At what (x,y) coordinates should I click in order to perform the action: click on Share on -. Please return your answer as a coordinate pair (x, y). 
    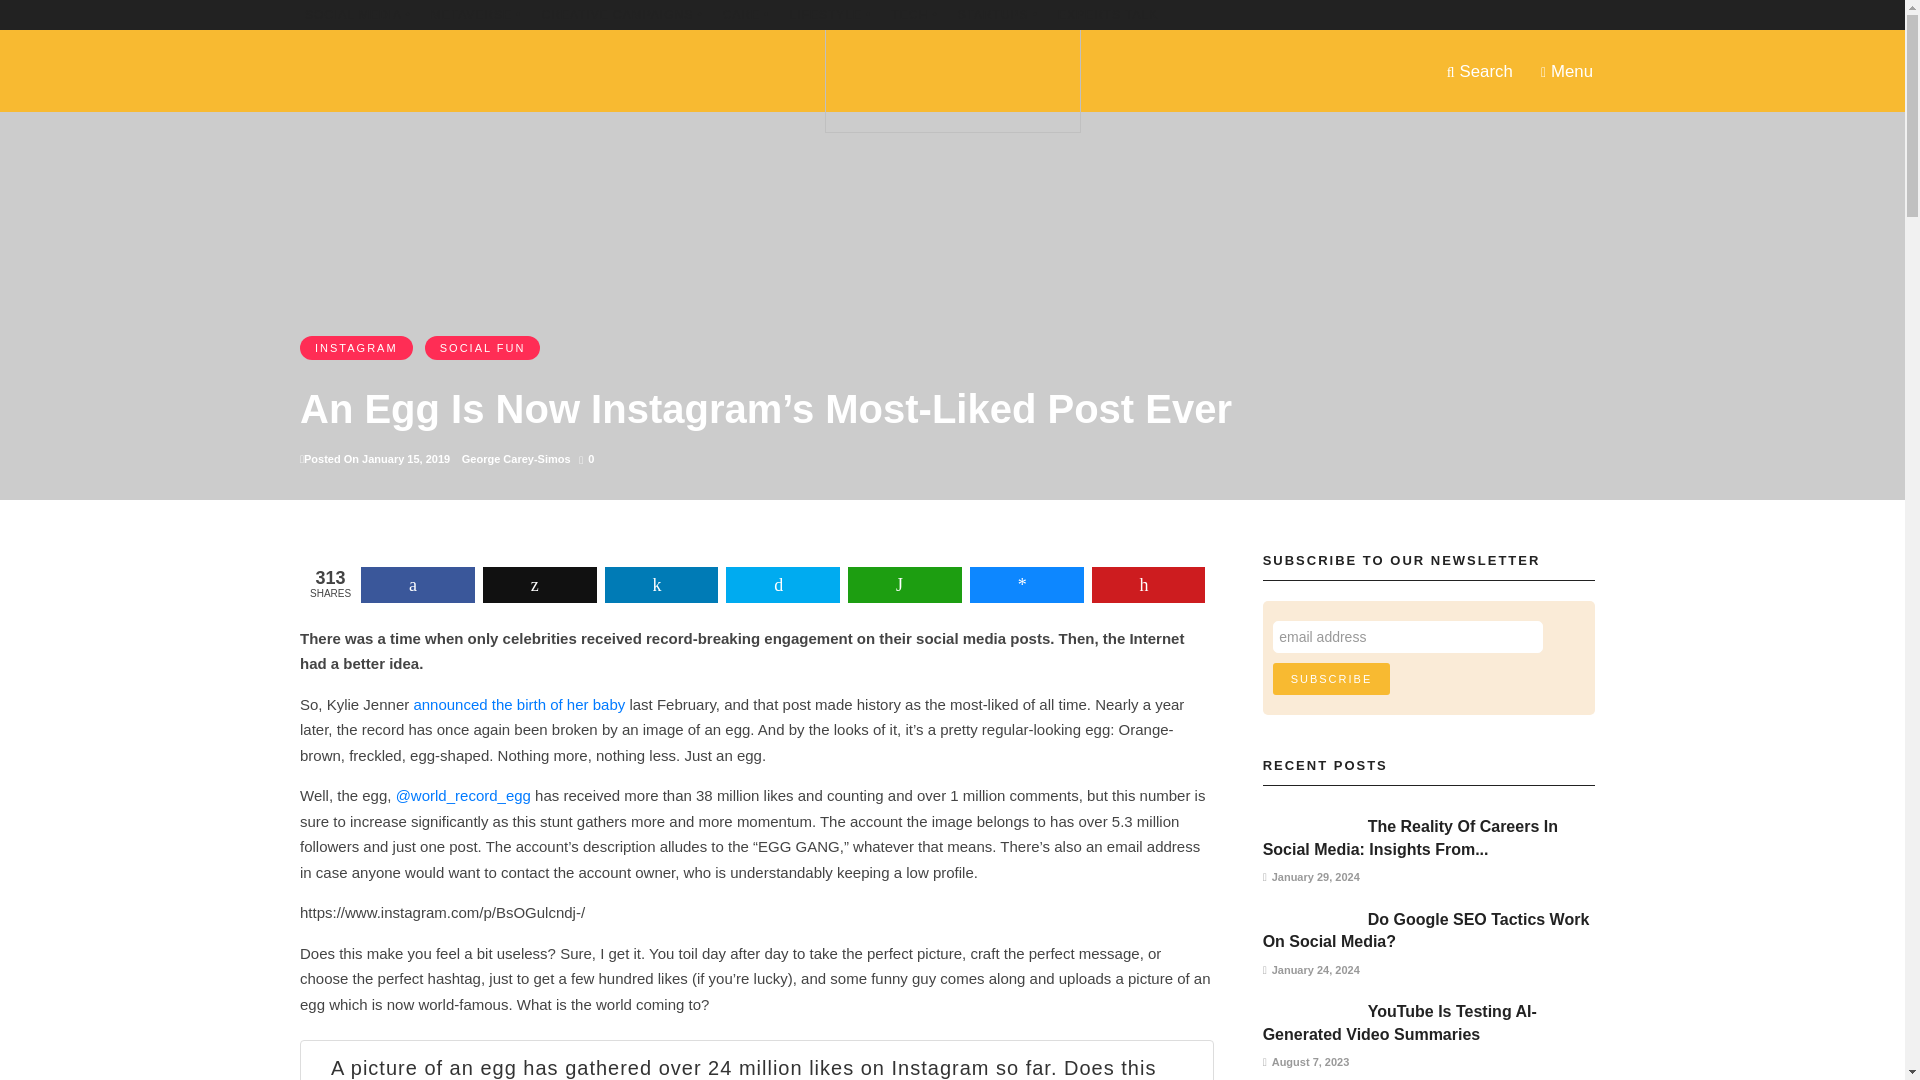
    Looking at the image, I should click on (661, 584).